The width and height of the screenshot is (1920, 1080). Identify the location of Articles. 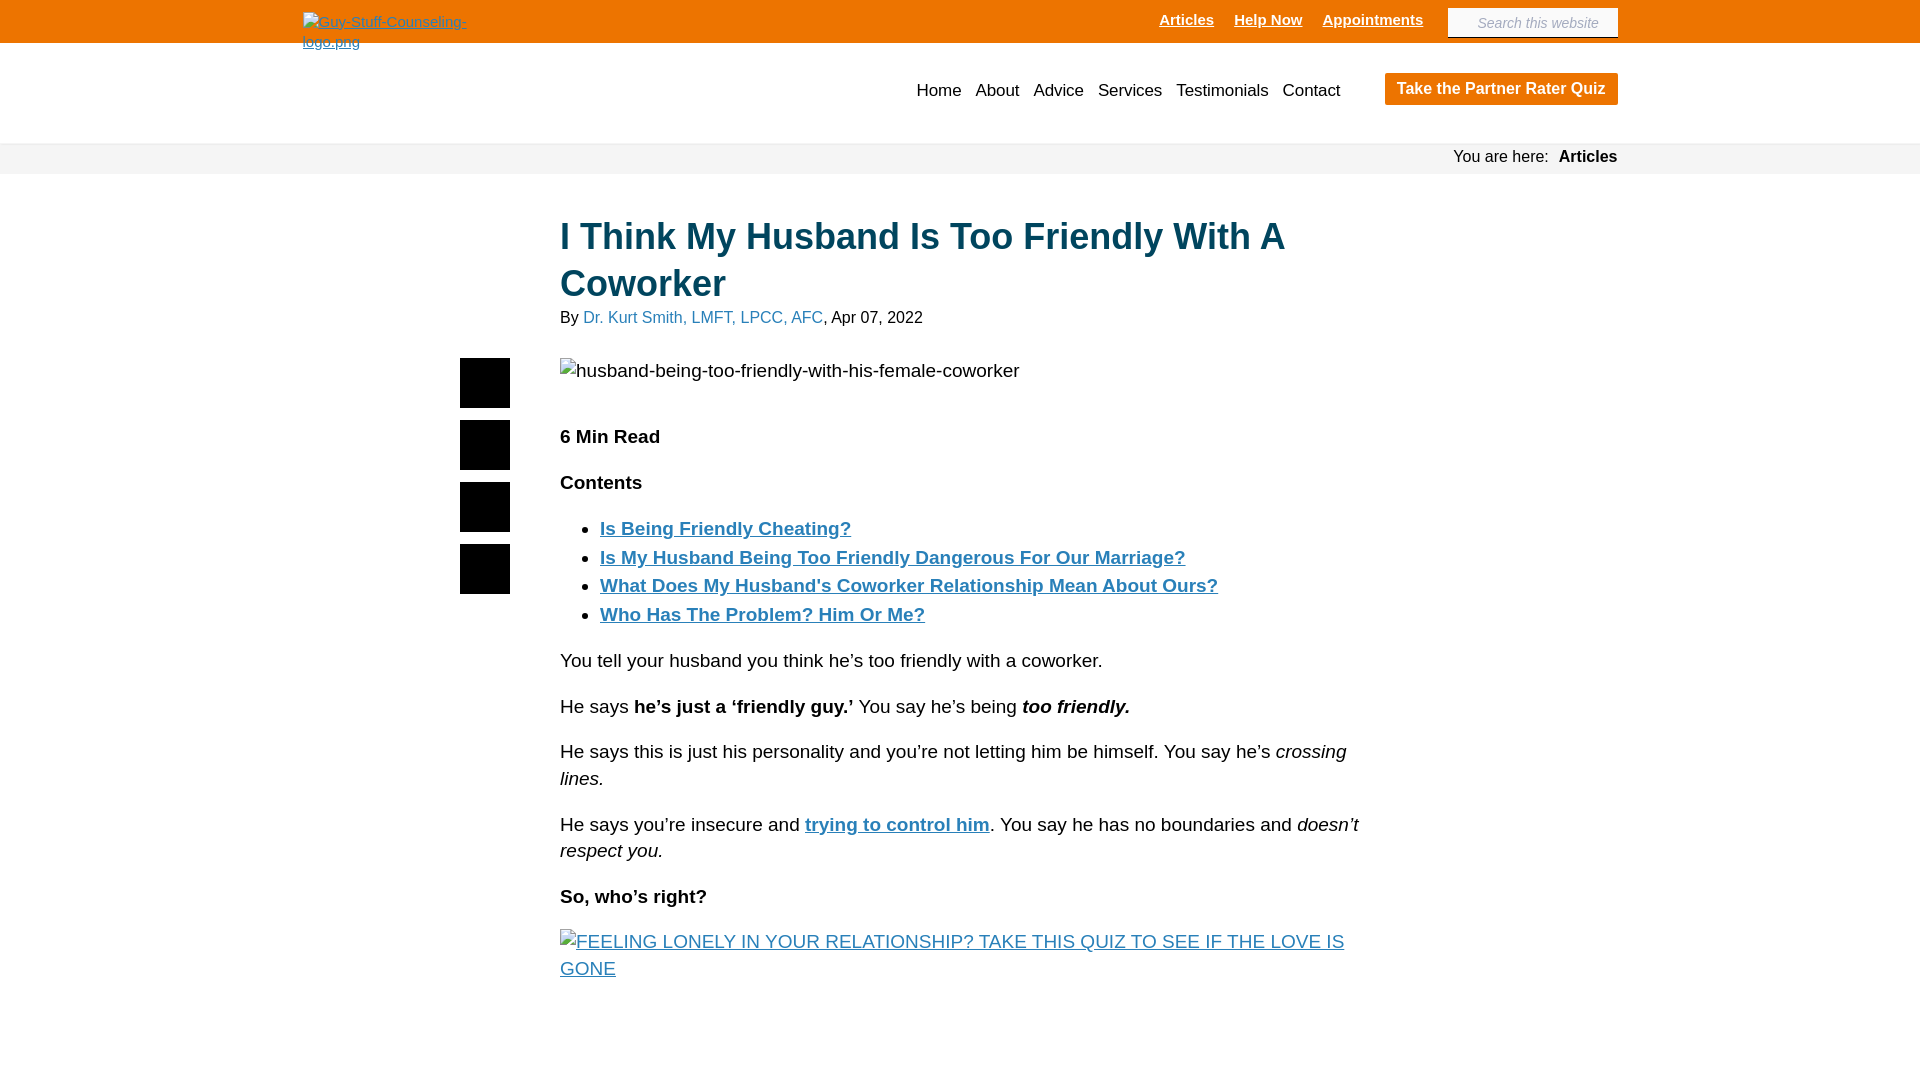
(1186, 20).